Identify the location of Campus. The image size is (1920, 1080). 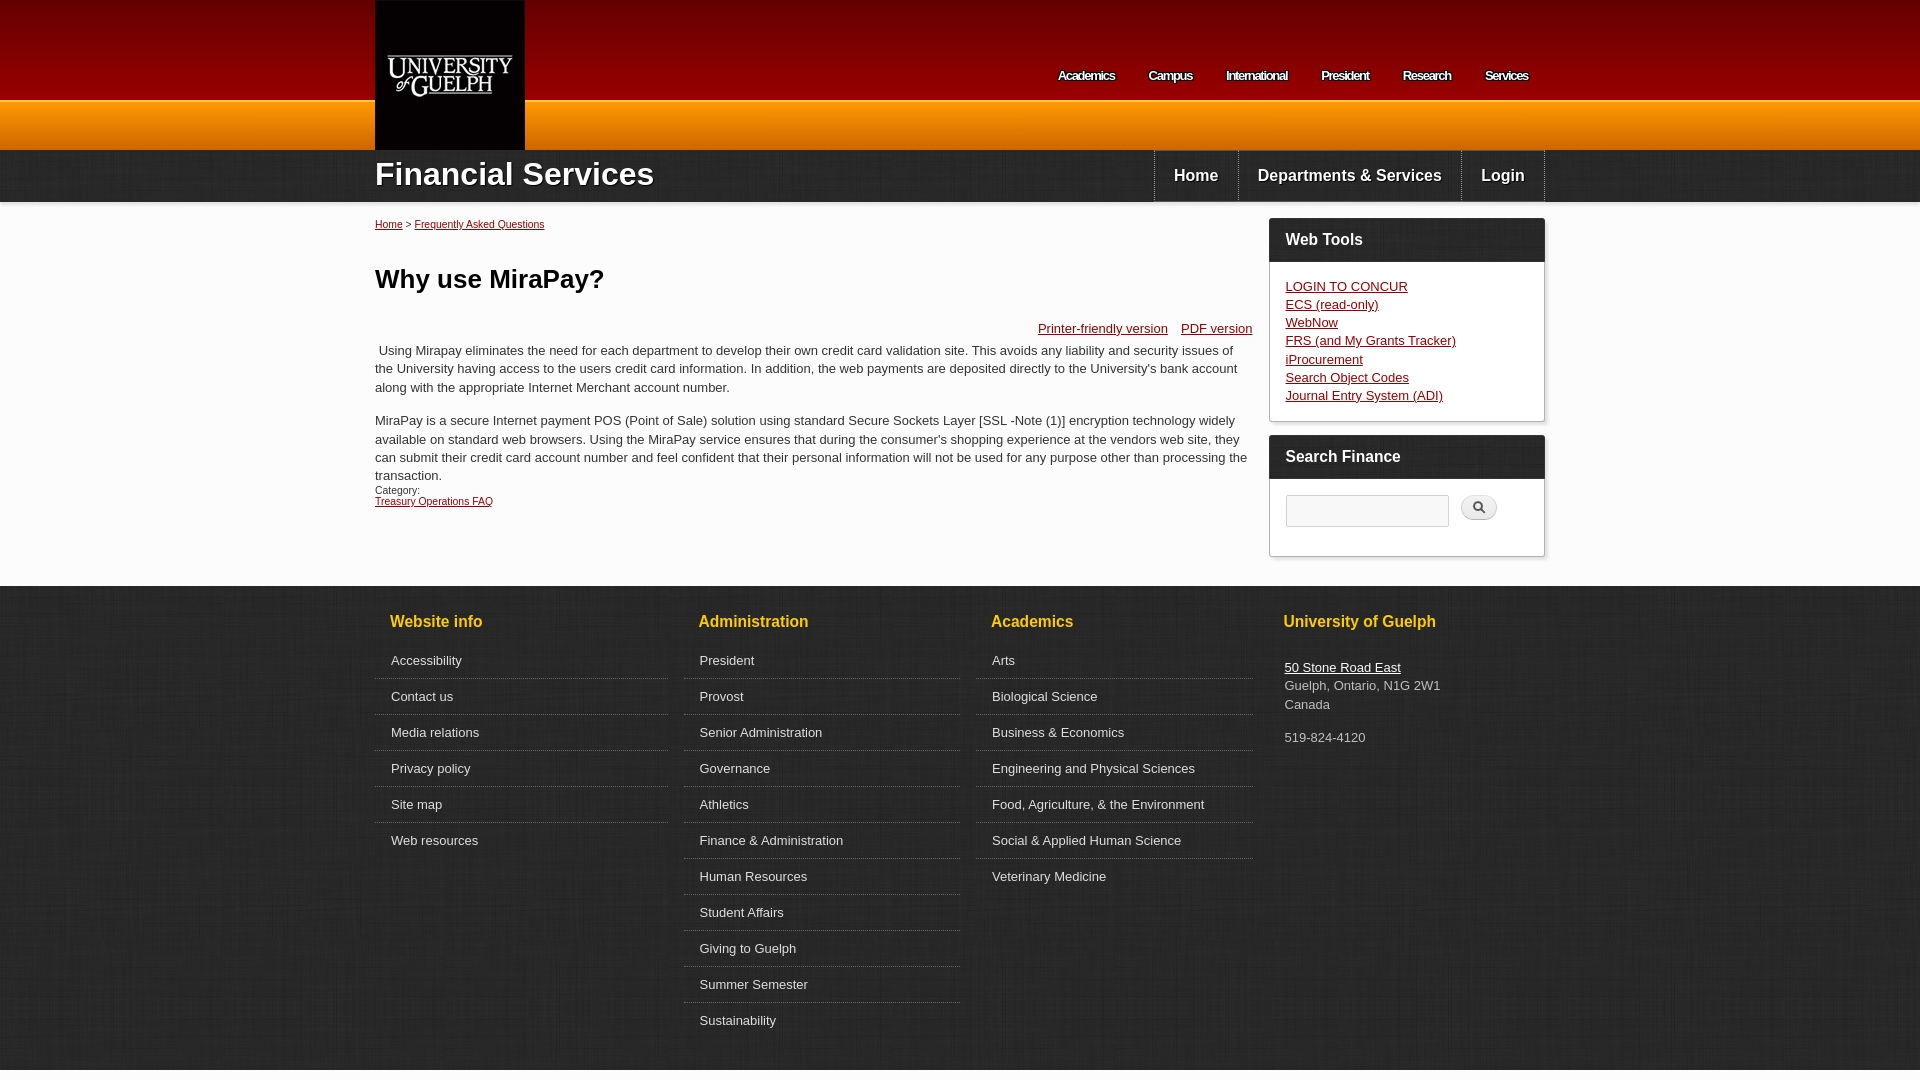
(1170, 80).